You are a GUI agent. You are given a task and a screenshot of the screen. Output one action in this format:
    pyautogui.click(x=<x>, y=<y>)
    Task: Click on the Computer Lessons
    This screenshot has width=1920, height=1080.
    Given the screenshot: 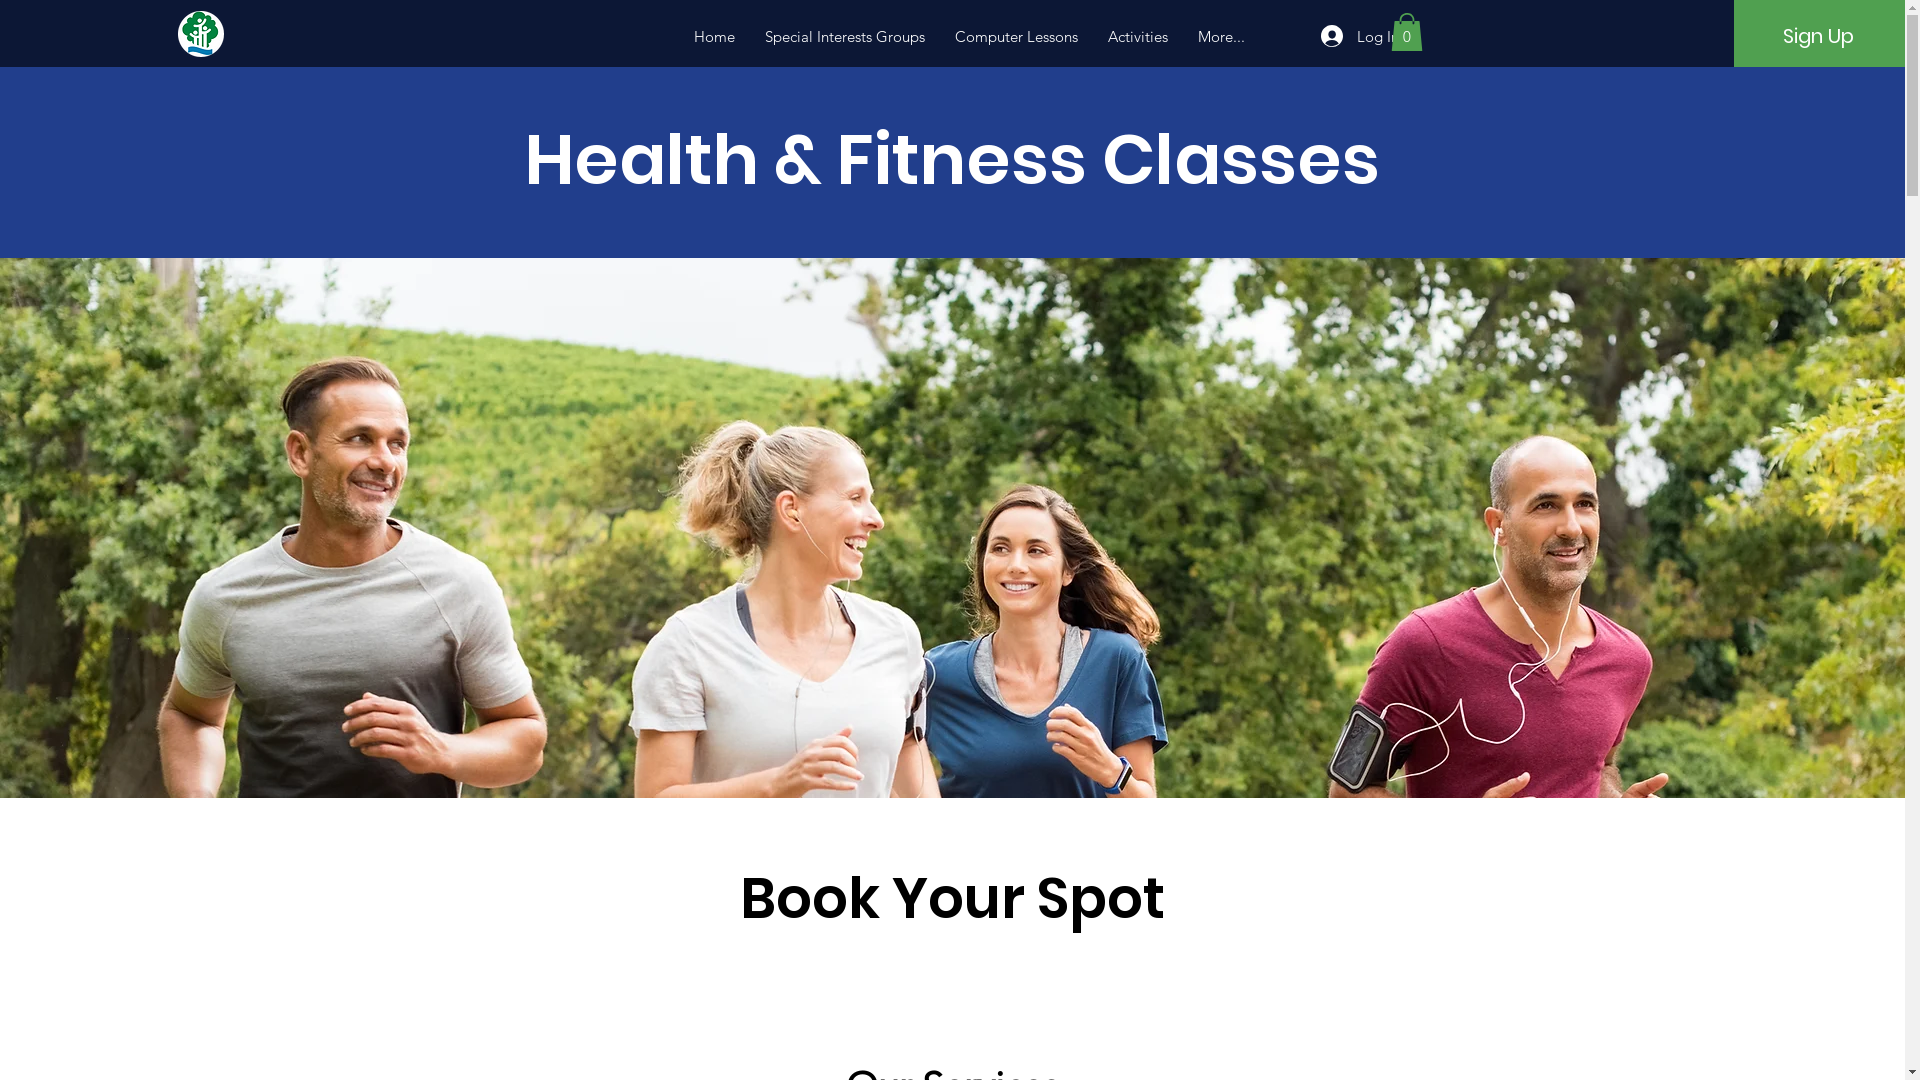 What is the action you would take?
    pyautogui.click(x=1016, y=37)
    